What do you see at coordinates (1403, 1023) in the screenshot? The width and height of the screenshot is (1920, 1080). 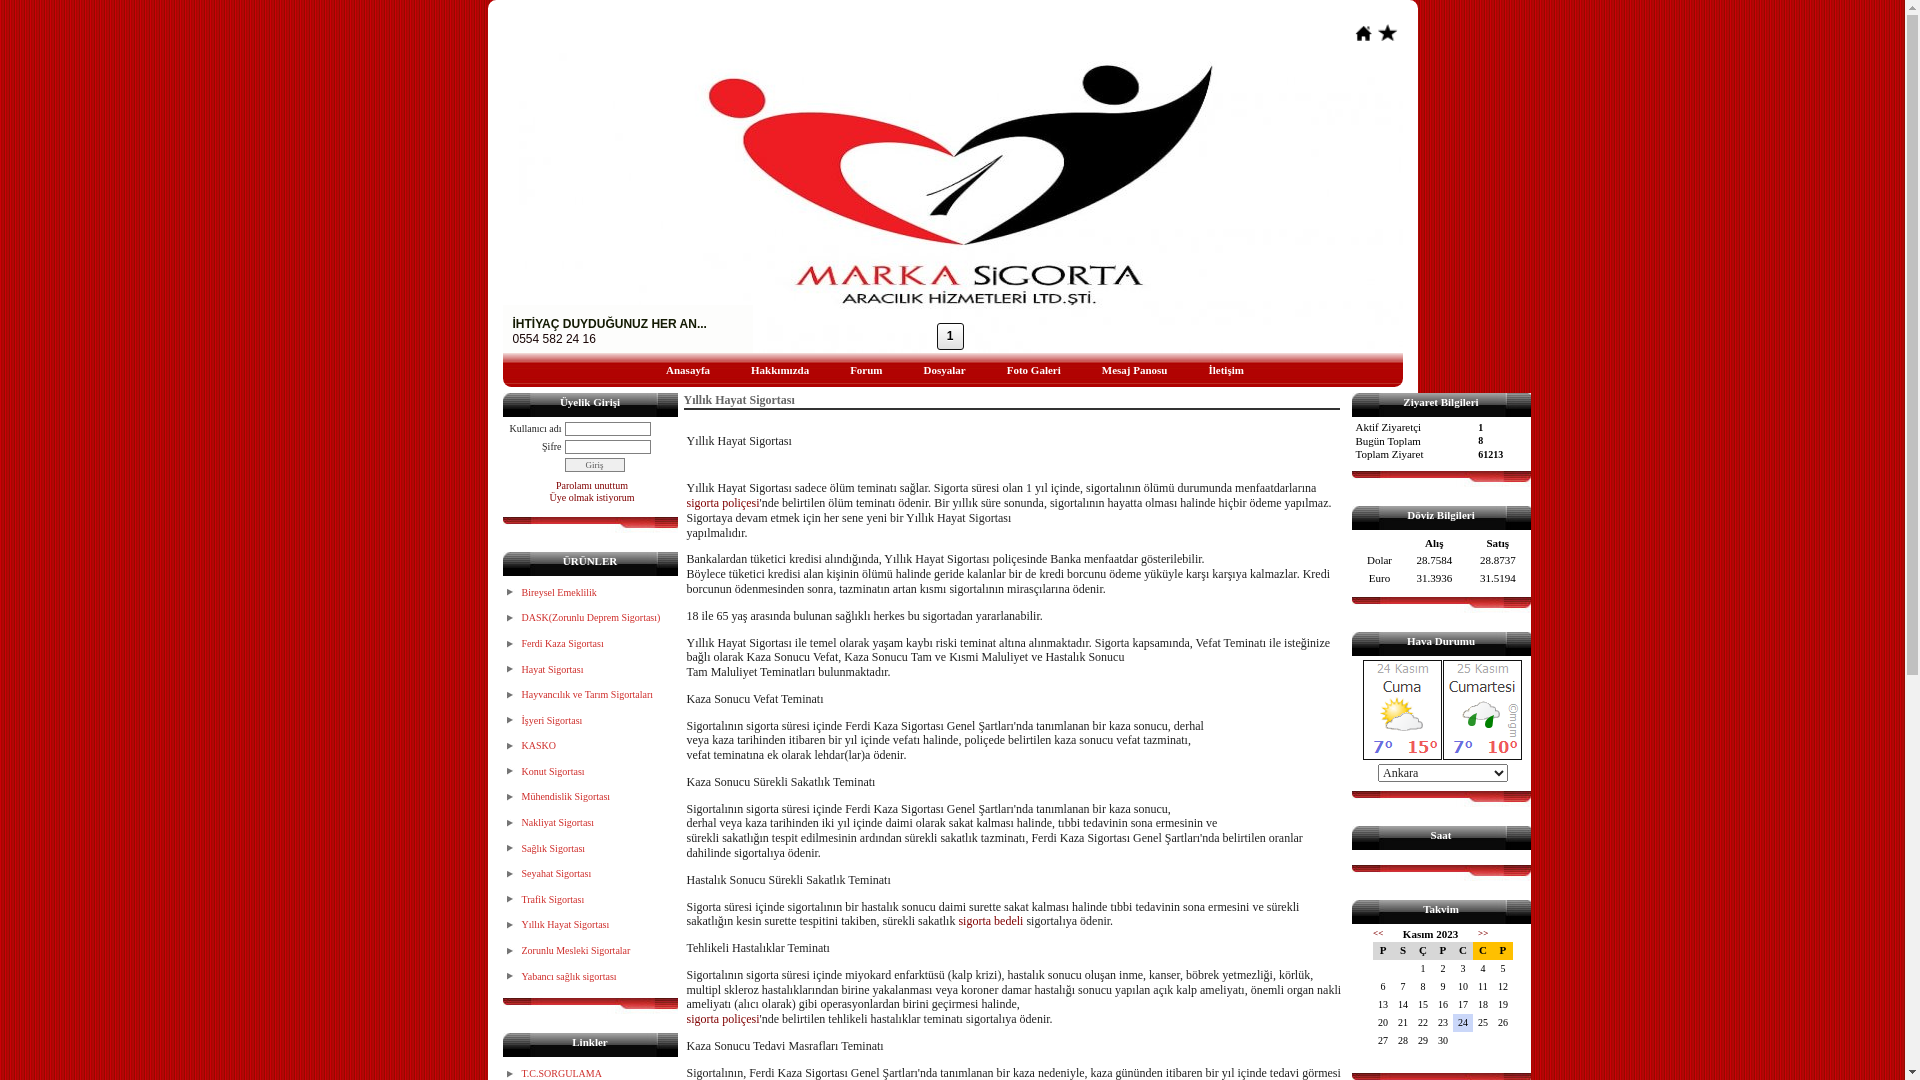 I see `21` at bounding box center [1403, 1023].